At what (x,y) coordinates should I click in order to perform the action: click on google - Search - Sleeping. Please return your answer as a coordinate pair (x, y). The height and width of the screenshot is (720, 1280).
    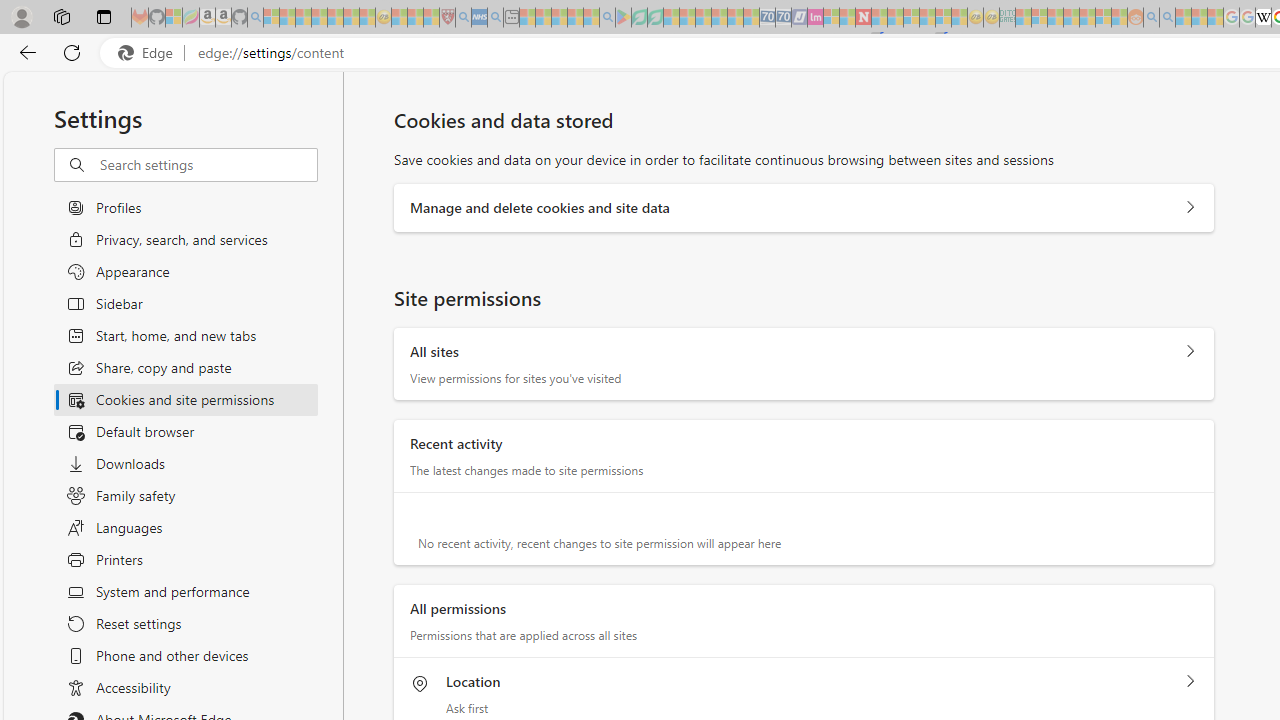
    Looking at the image, I should click on (608, 18).